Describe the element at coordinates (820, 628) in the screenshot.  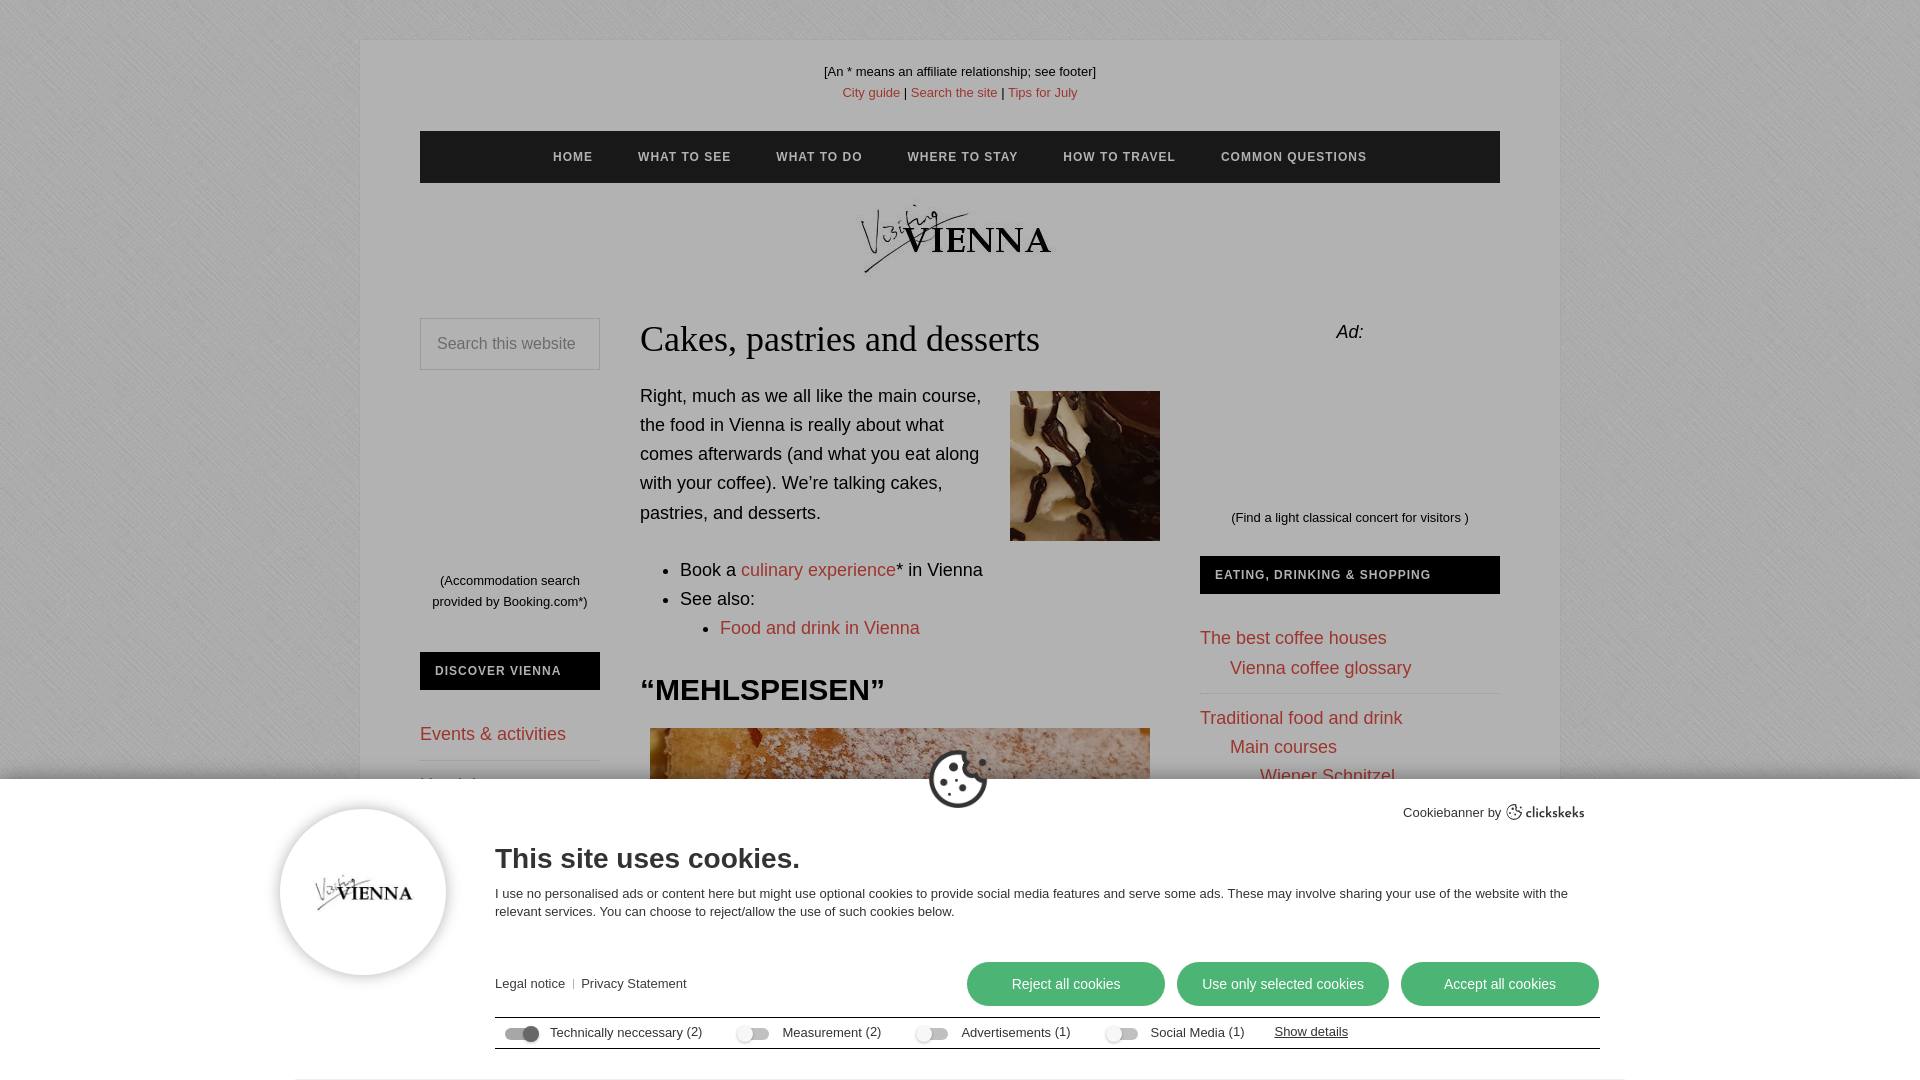
I see `Food and drink in Vienna` at that location.